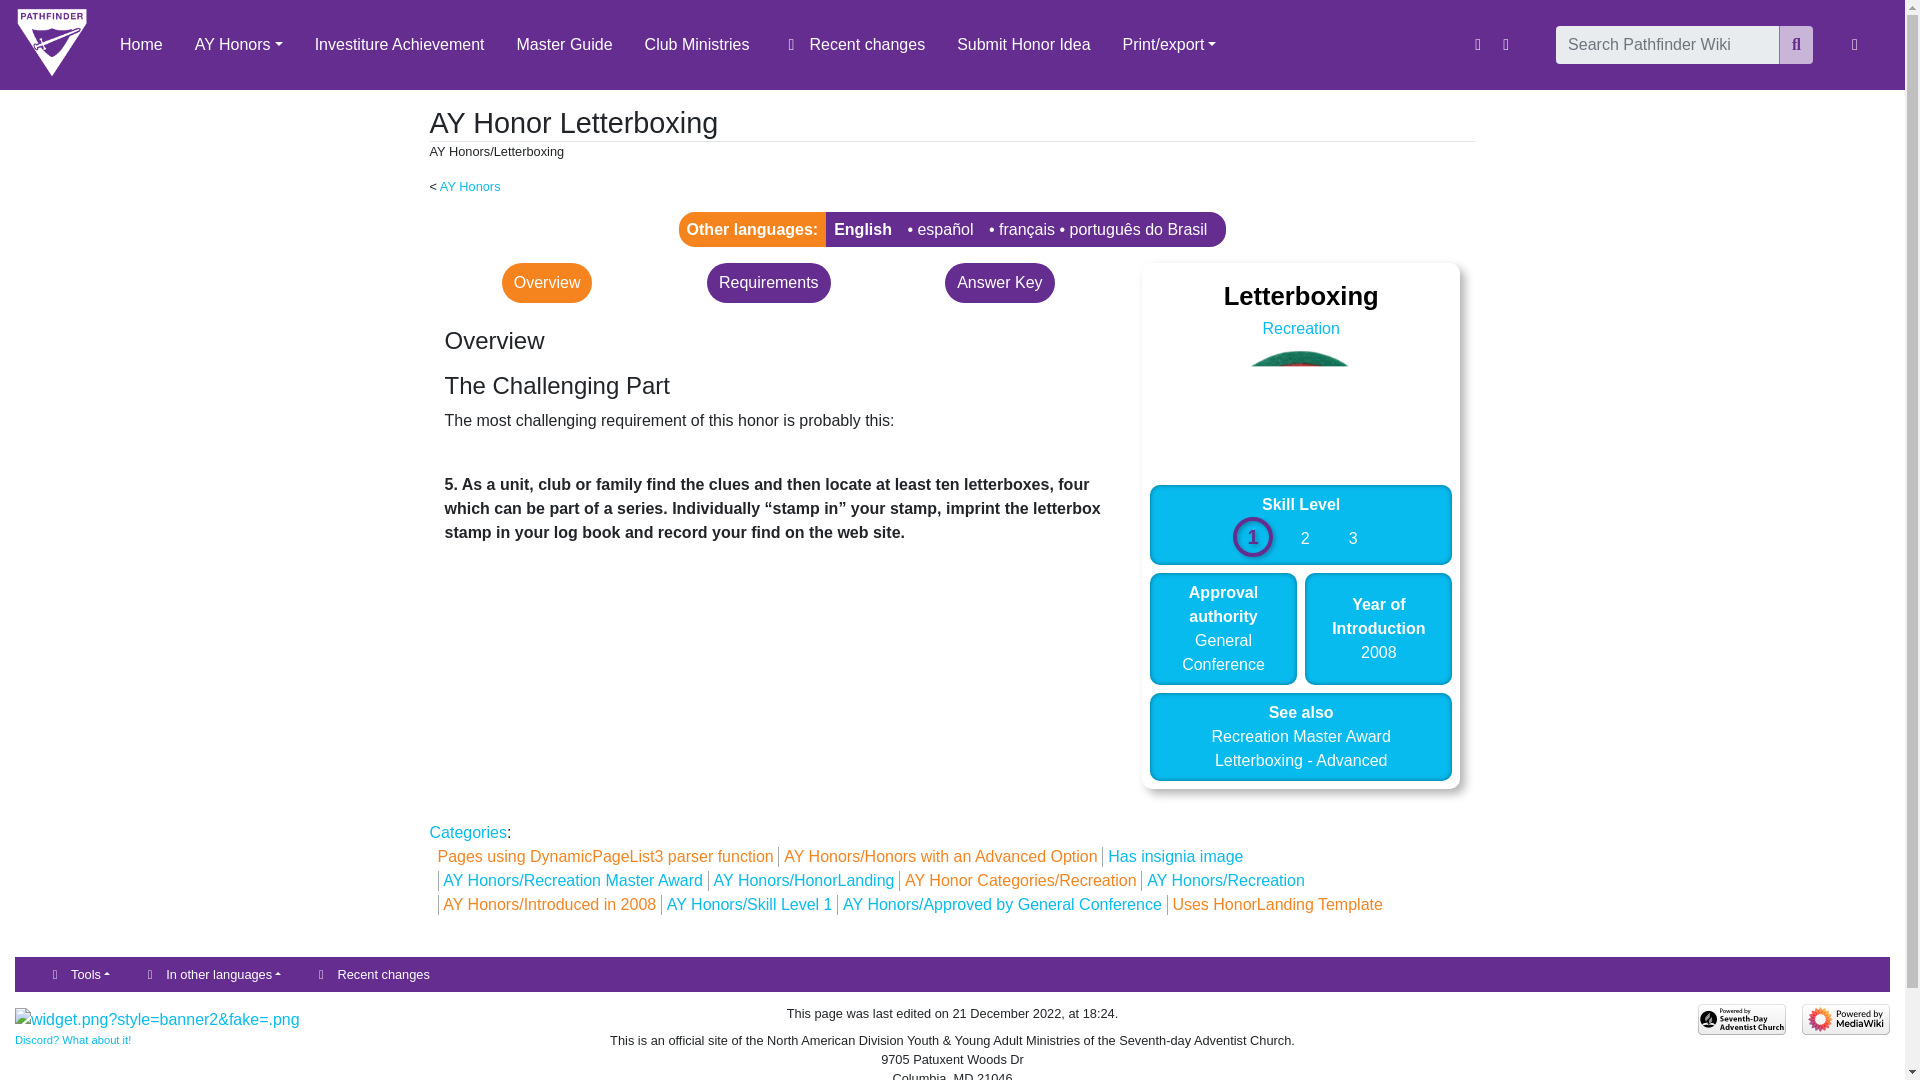  Describe the element at coordinates (1022, 44) in the screenshot. I see `Submit Honor Idea` at that location.